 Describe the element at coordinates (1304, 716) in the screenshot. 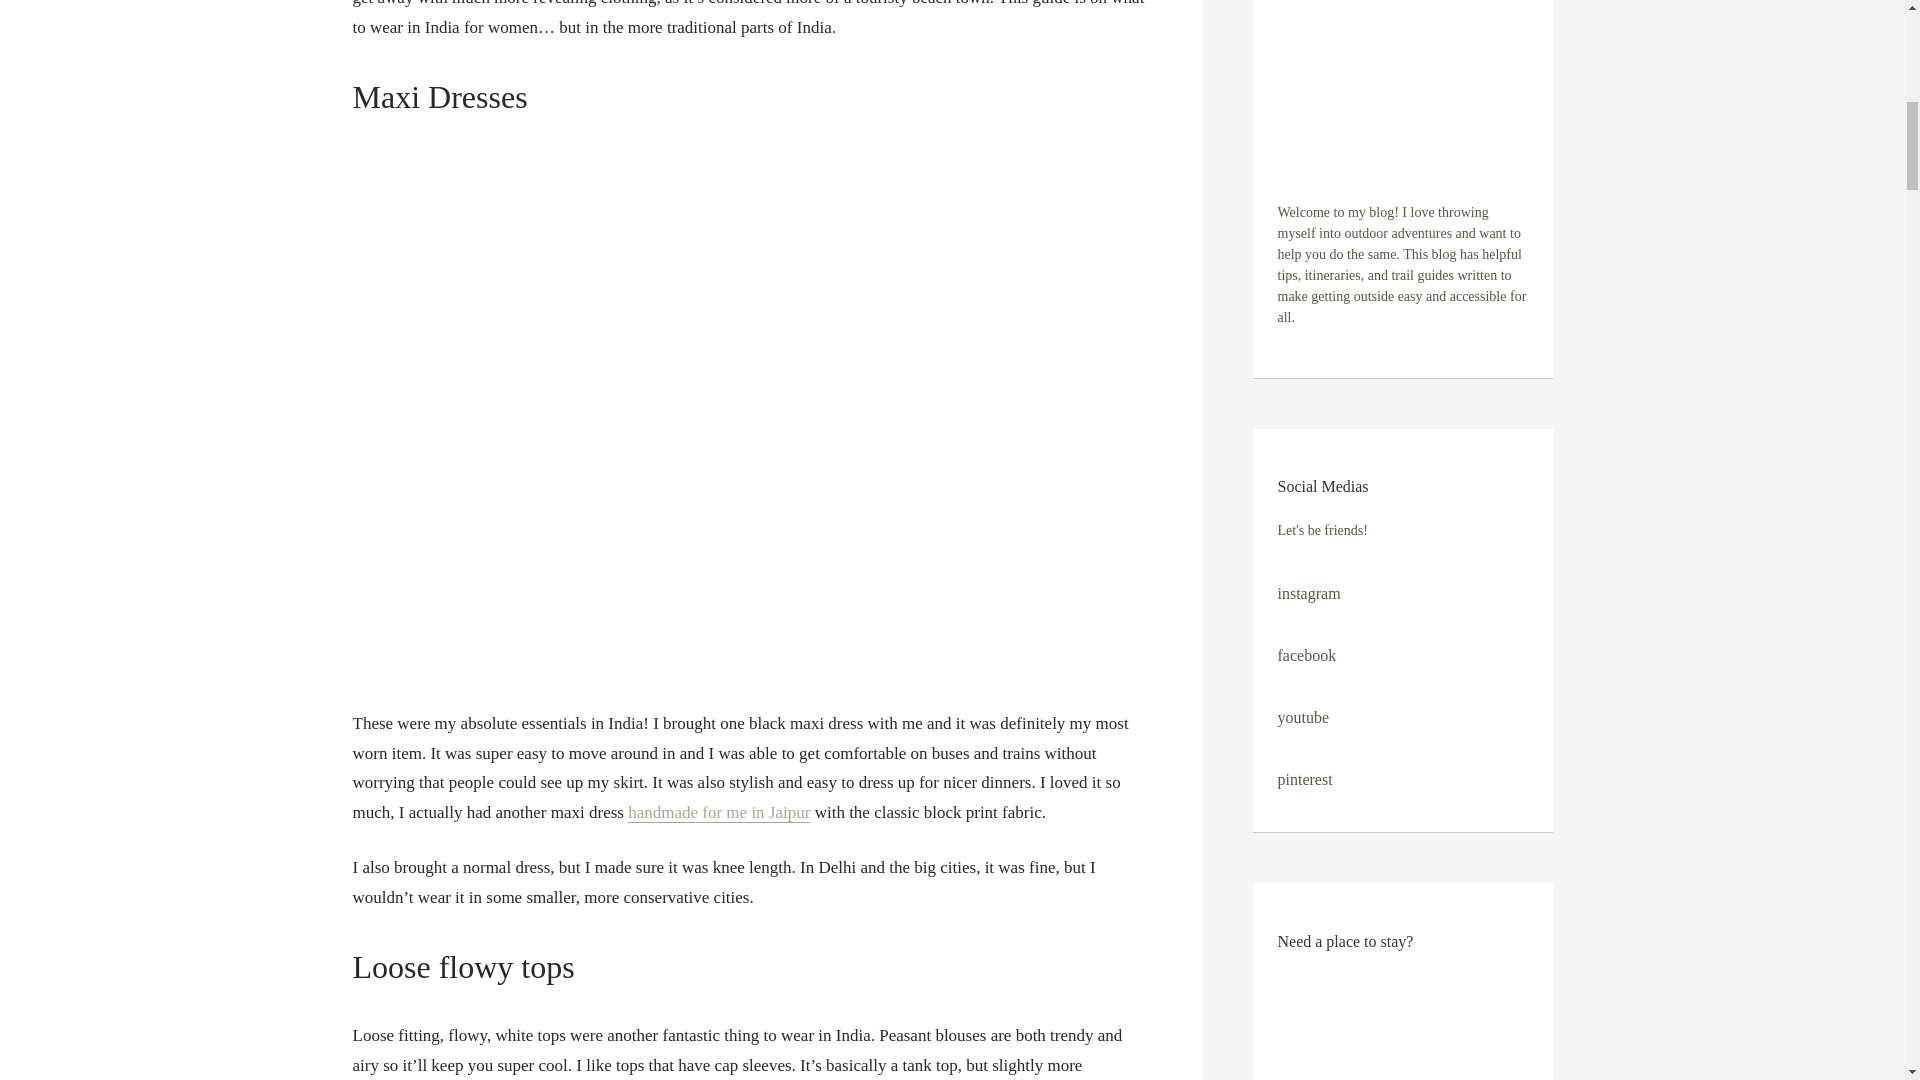

I see `YouTube` at that location.